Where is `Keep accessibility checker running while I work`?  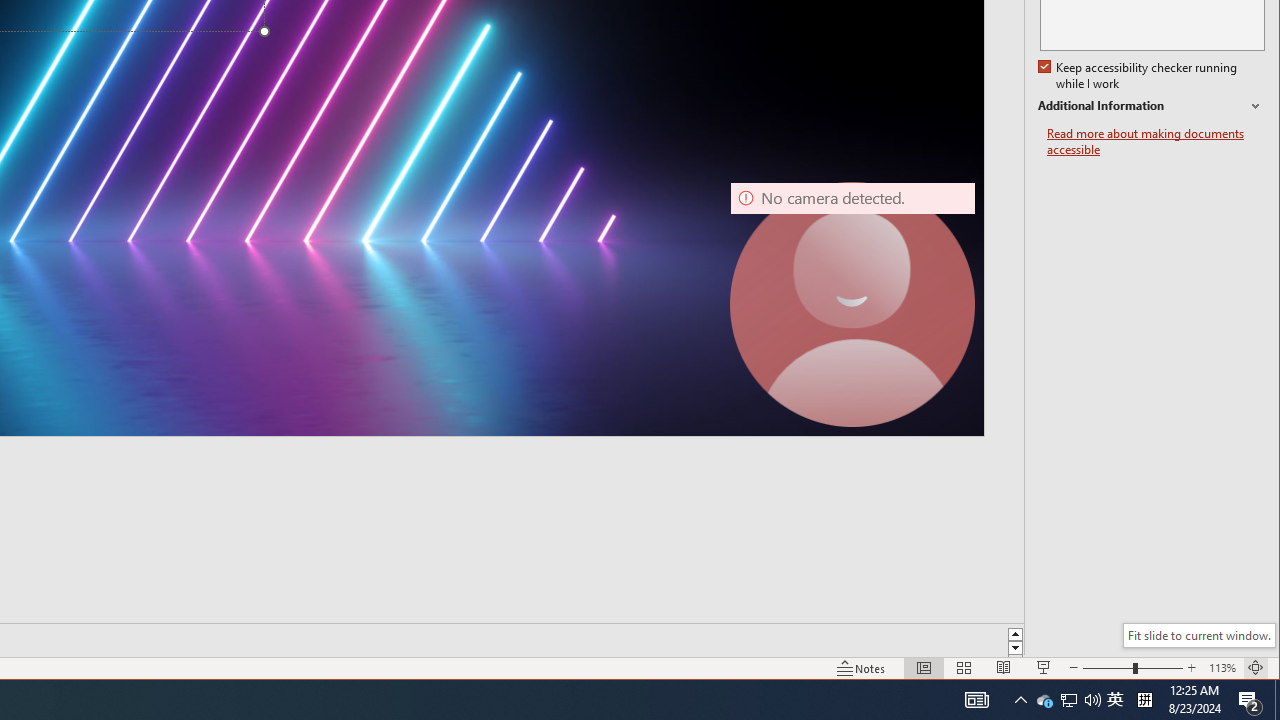 Keep accessibility checker running while I work is located at coordinates (1044, 700).